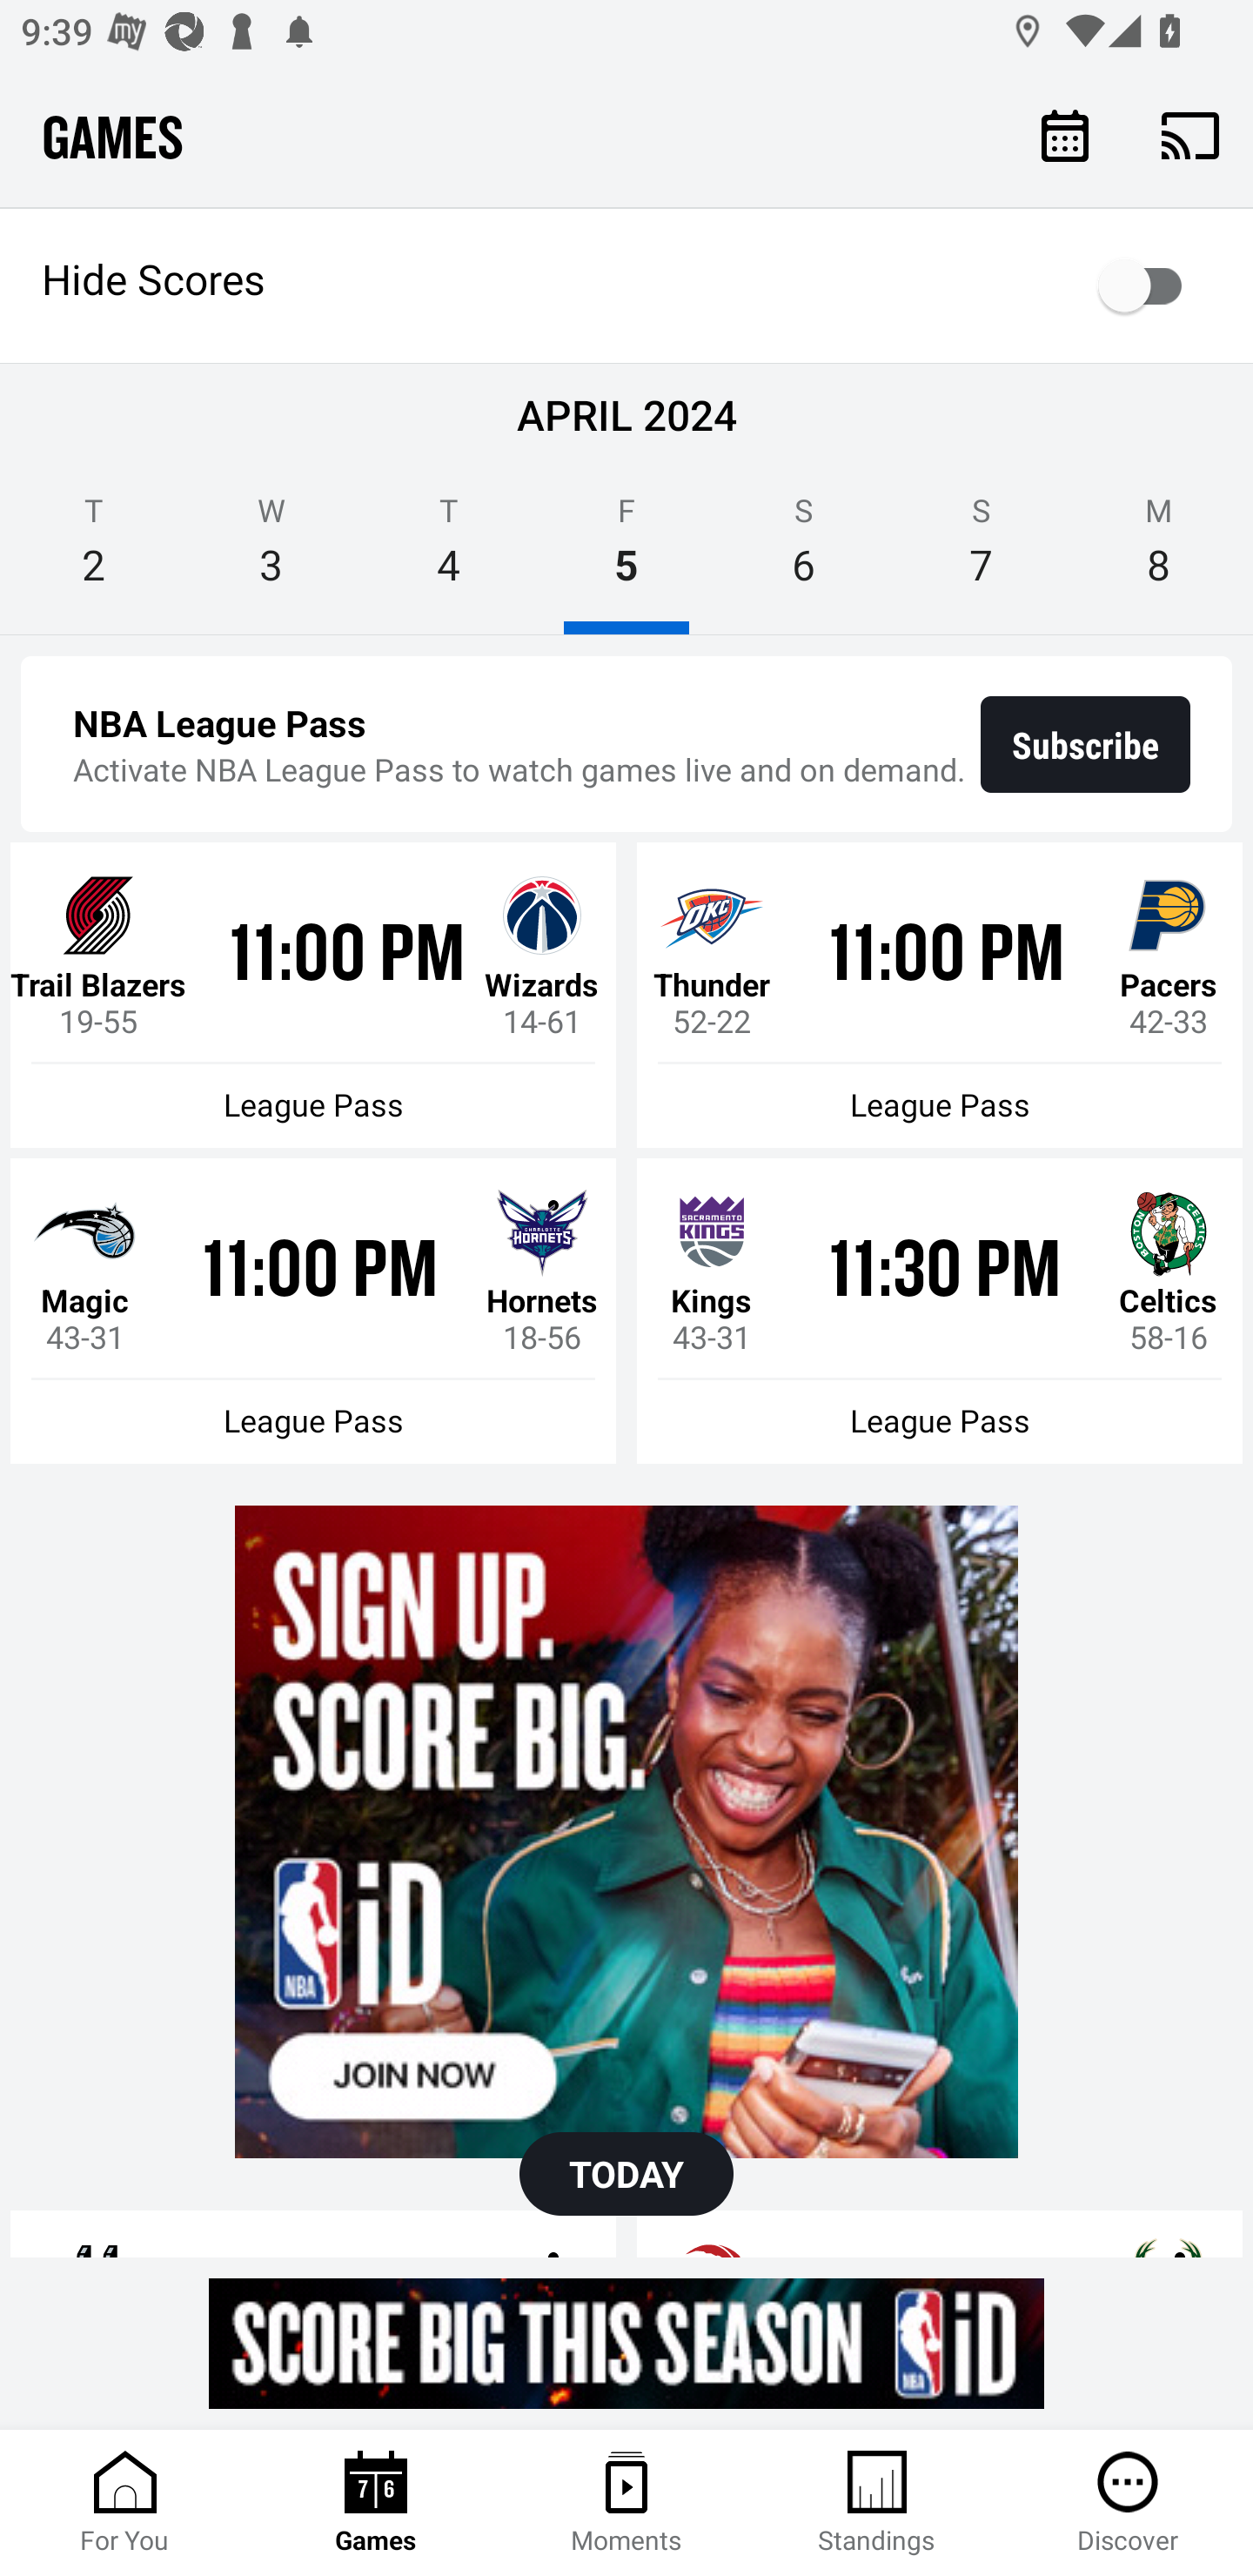  What do you see at coordinates (1190, 135) in the screenshot?
I see `Cast. Disconnected` at bounding box center [1190, 135].